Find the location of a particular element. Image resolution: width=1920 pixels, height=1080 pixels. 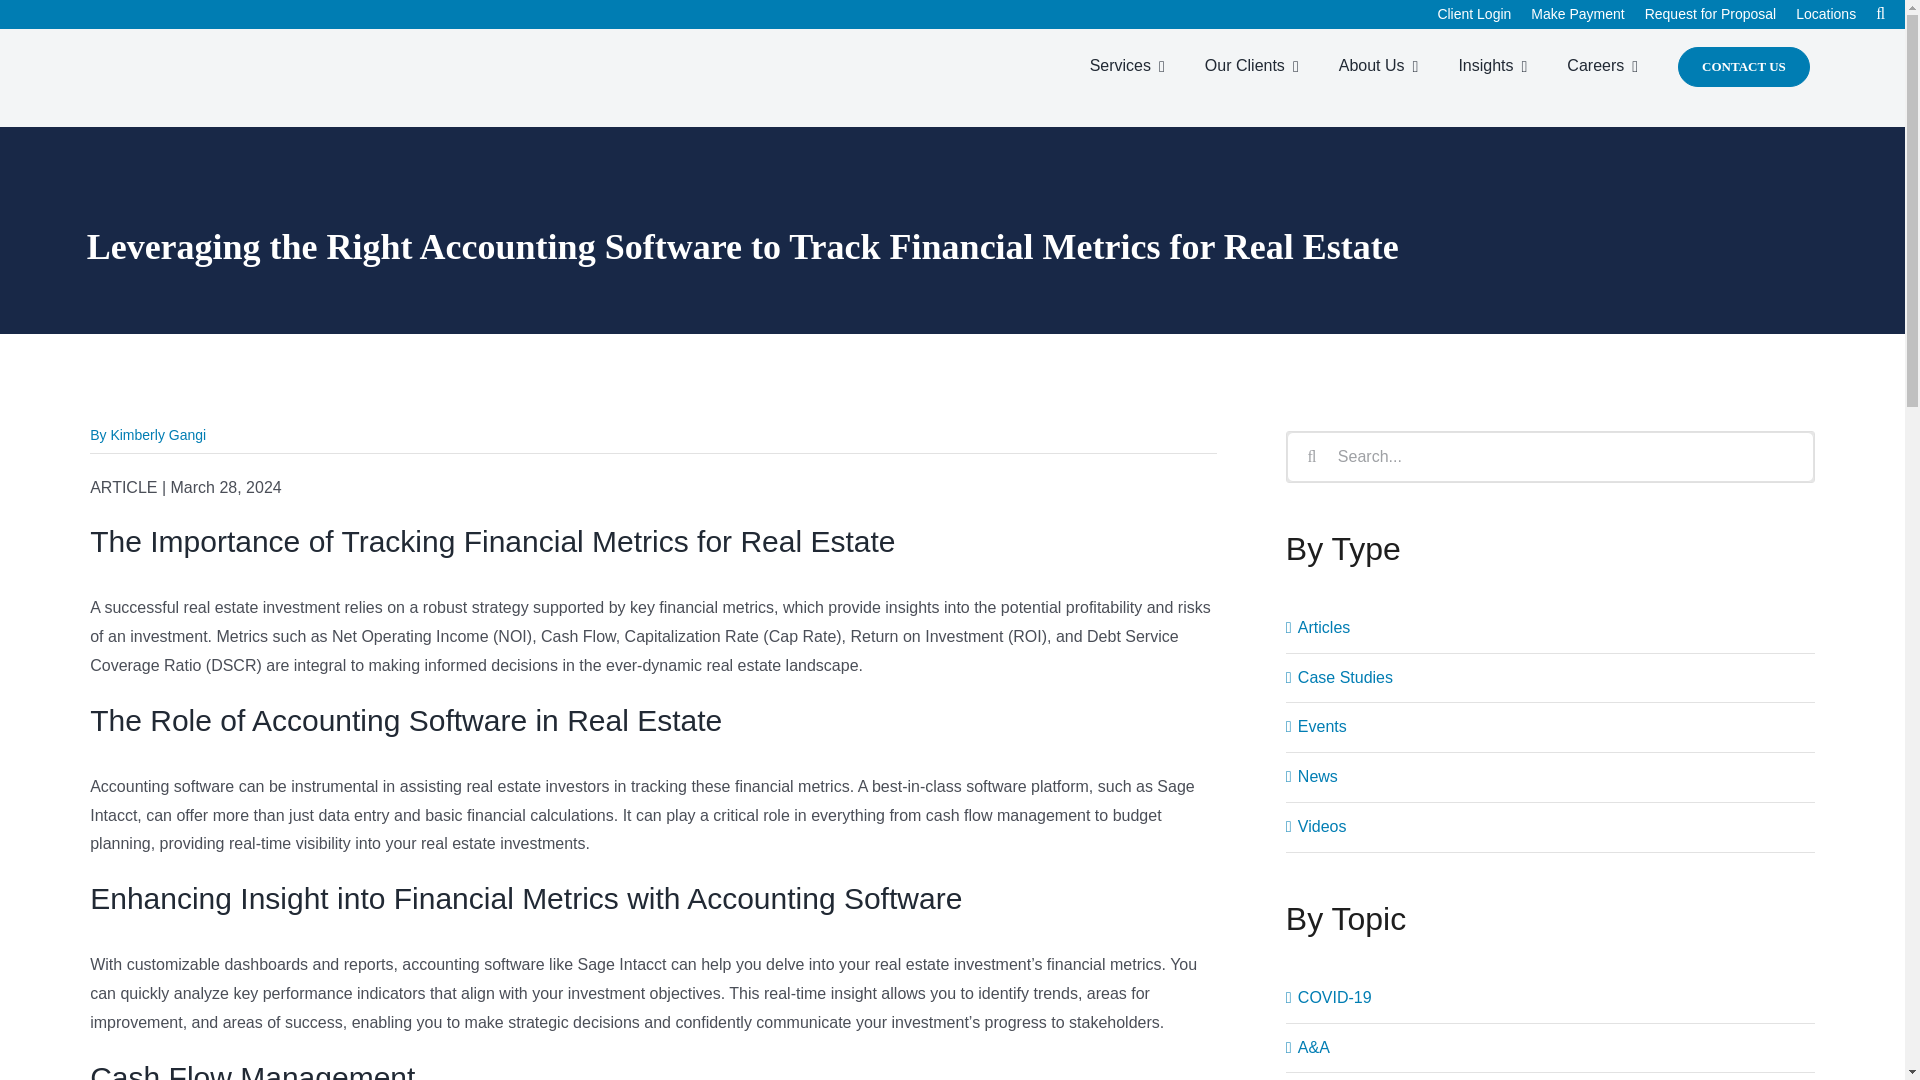

Posts by Kimberly Gangi is located at coordinates (157, 434).